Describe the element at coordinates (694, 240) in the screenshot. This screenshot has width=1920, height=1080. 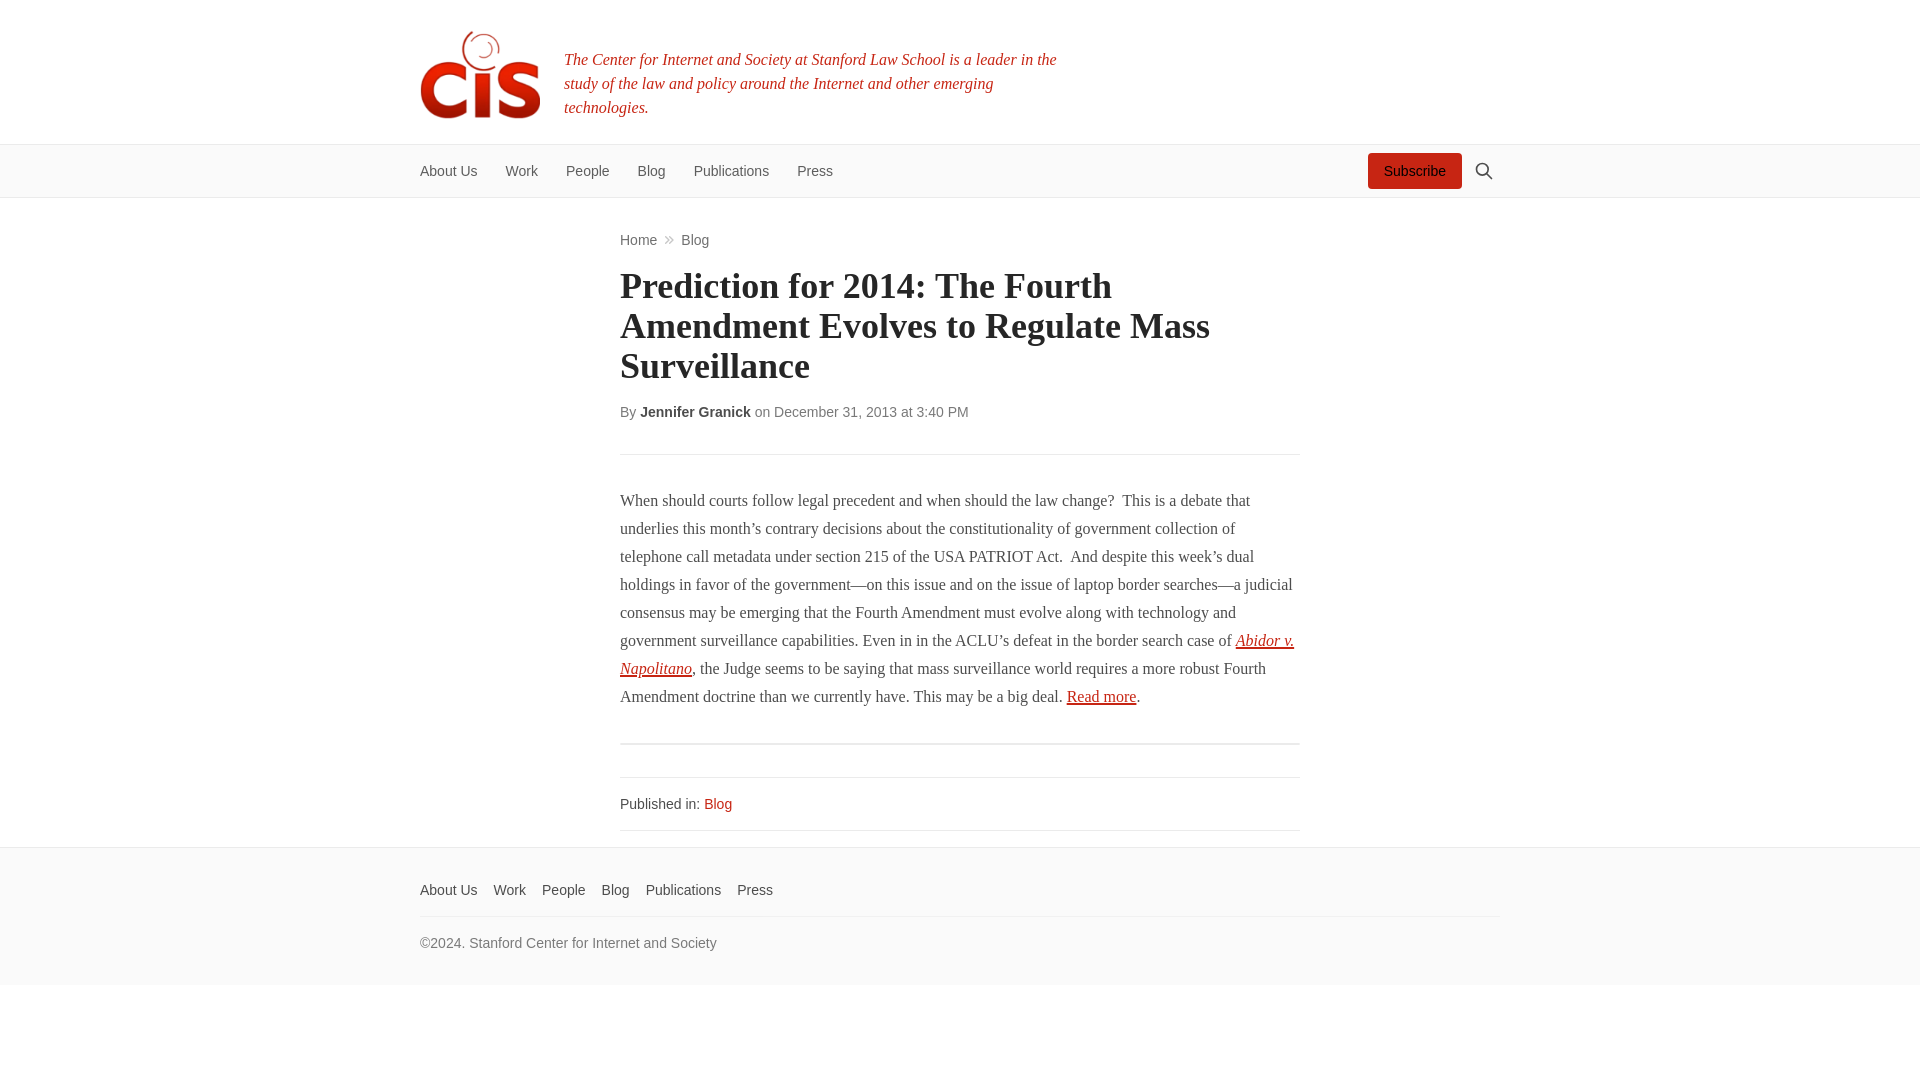
I see `Blog` at that location.